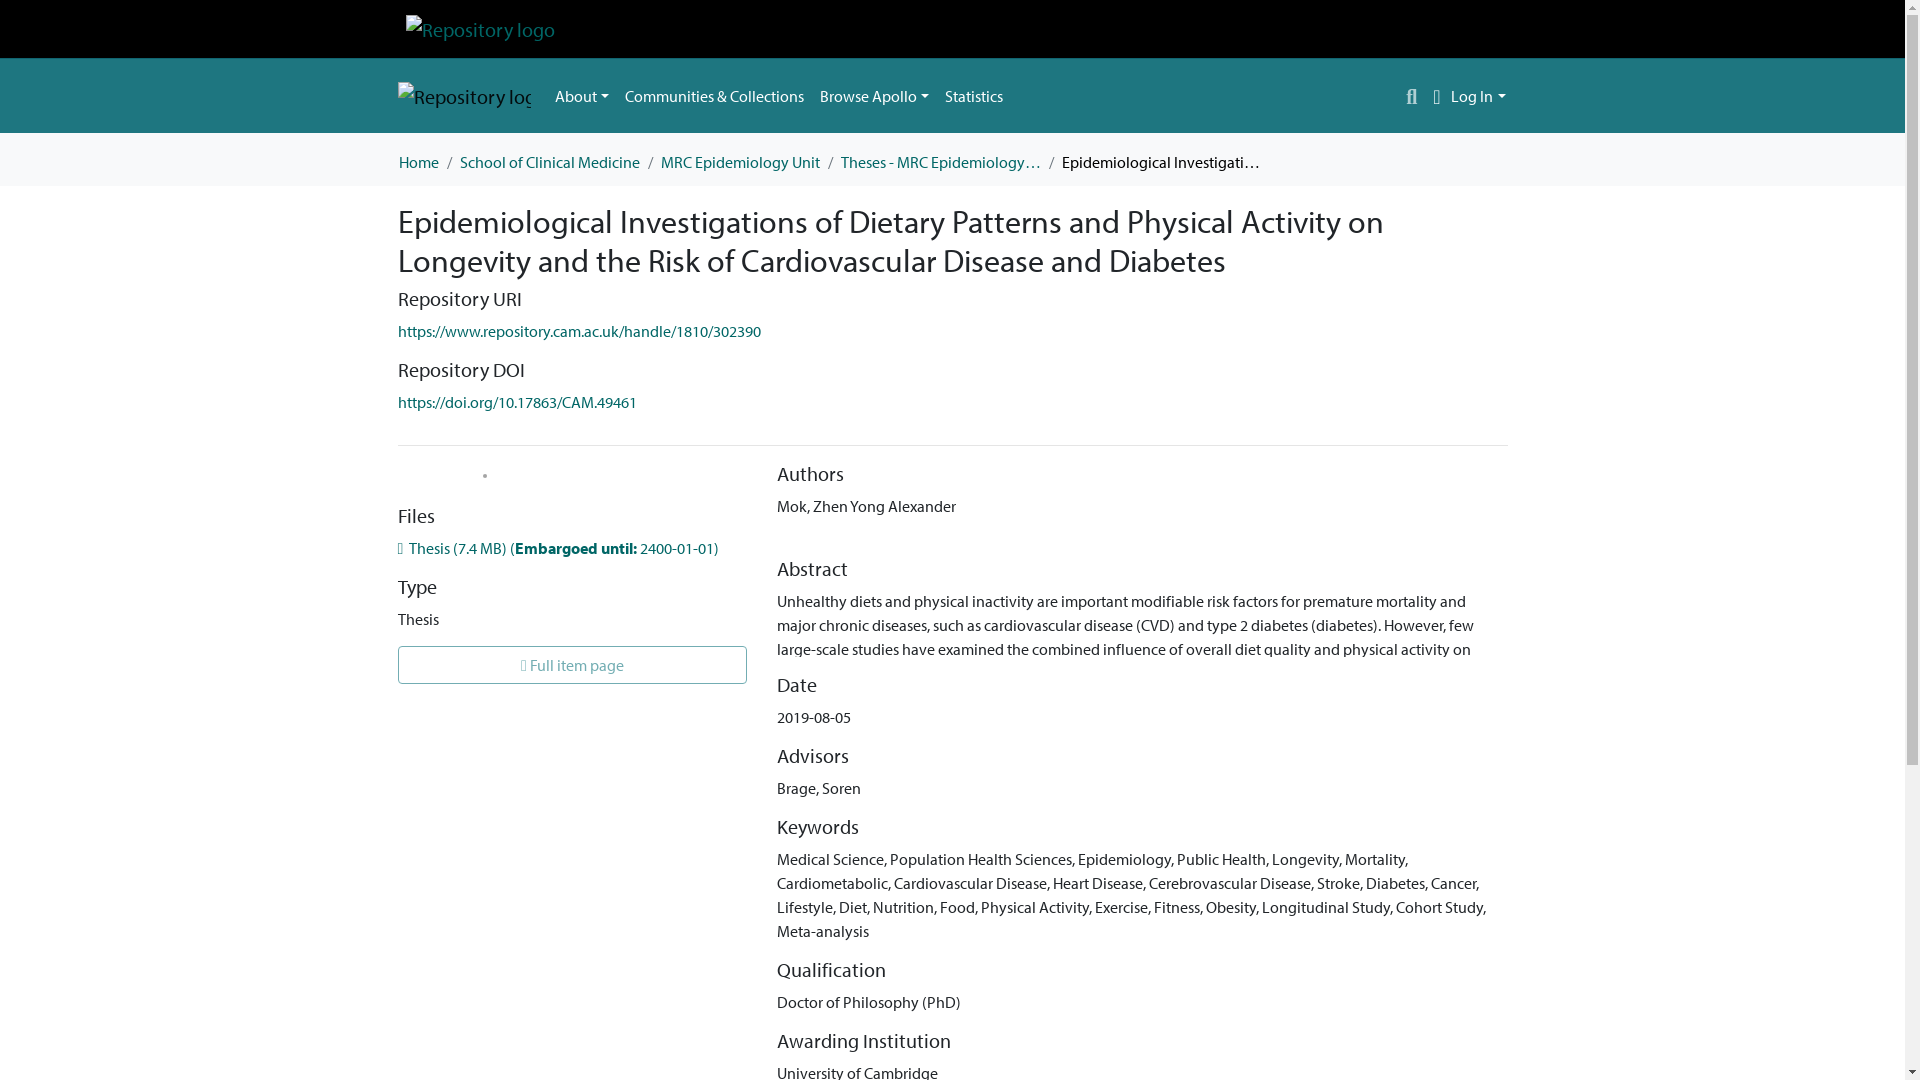 This screenshot has width=1920, height=1080. I want to click on Search, so click(1412, 96).